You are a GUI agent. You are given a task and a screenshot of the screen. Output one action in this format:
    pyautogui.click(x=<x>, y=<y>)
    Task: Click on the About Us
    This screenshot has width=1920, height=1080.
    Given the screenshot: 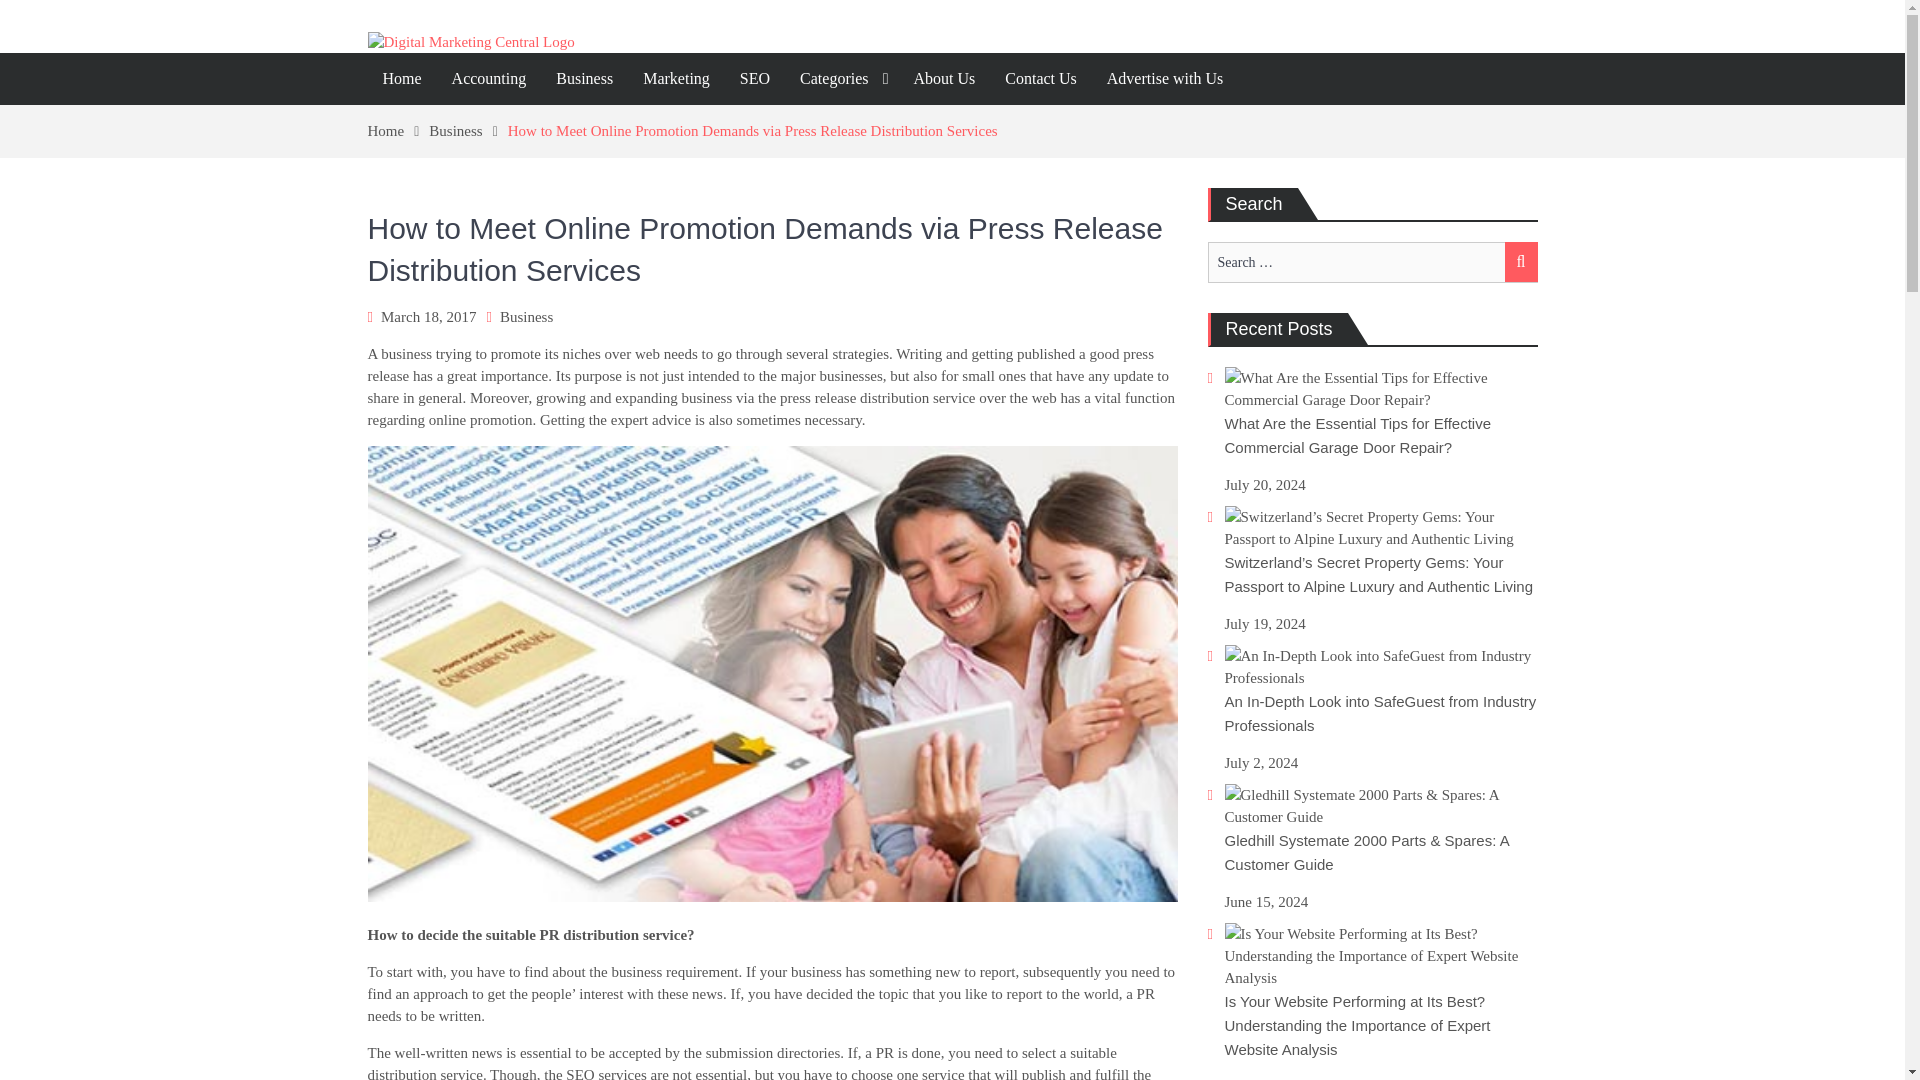 What is the action you would take?
    pyautogui.click(x=944, y=78)
    